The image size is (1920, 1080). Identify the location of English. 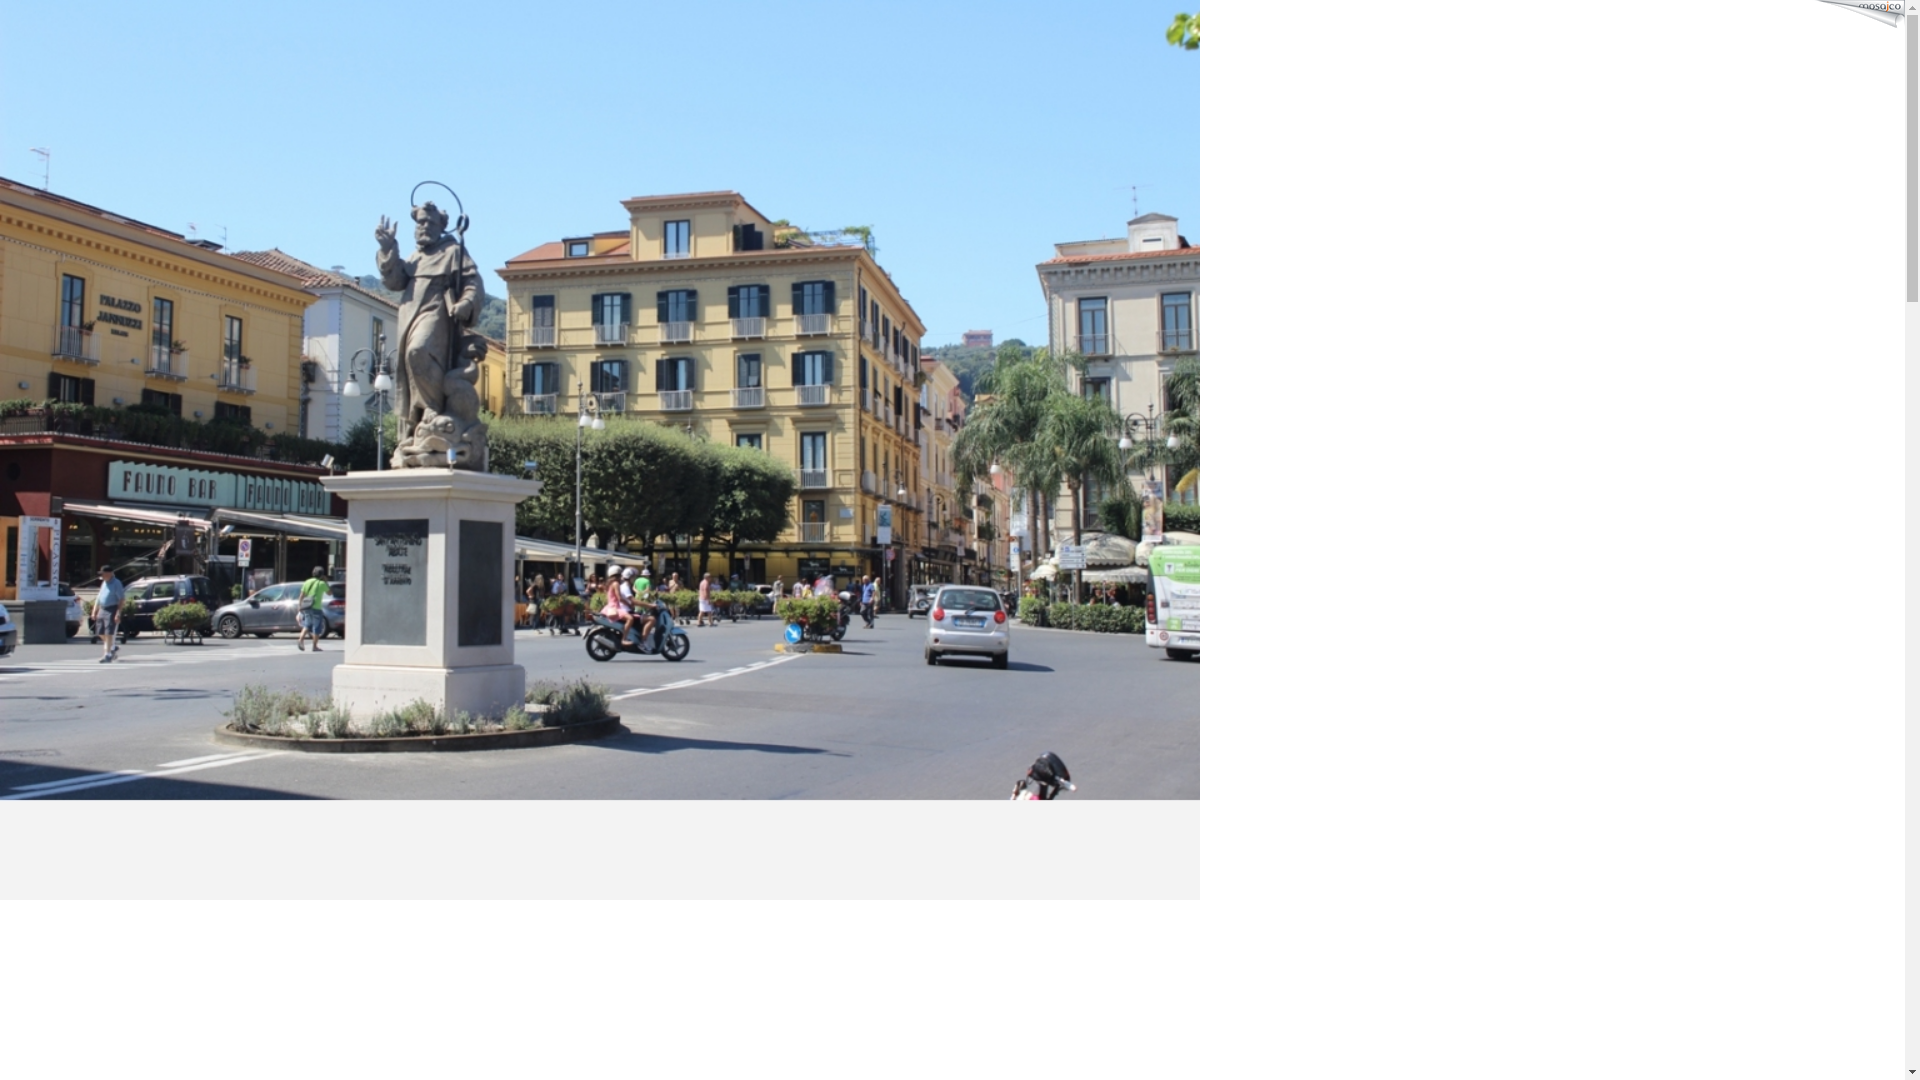
(50, 94).